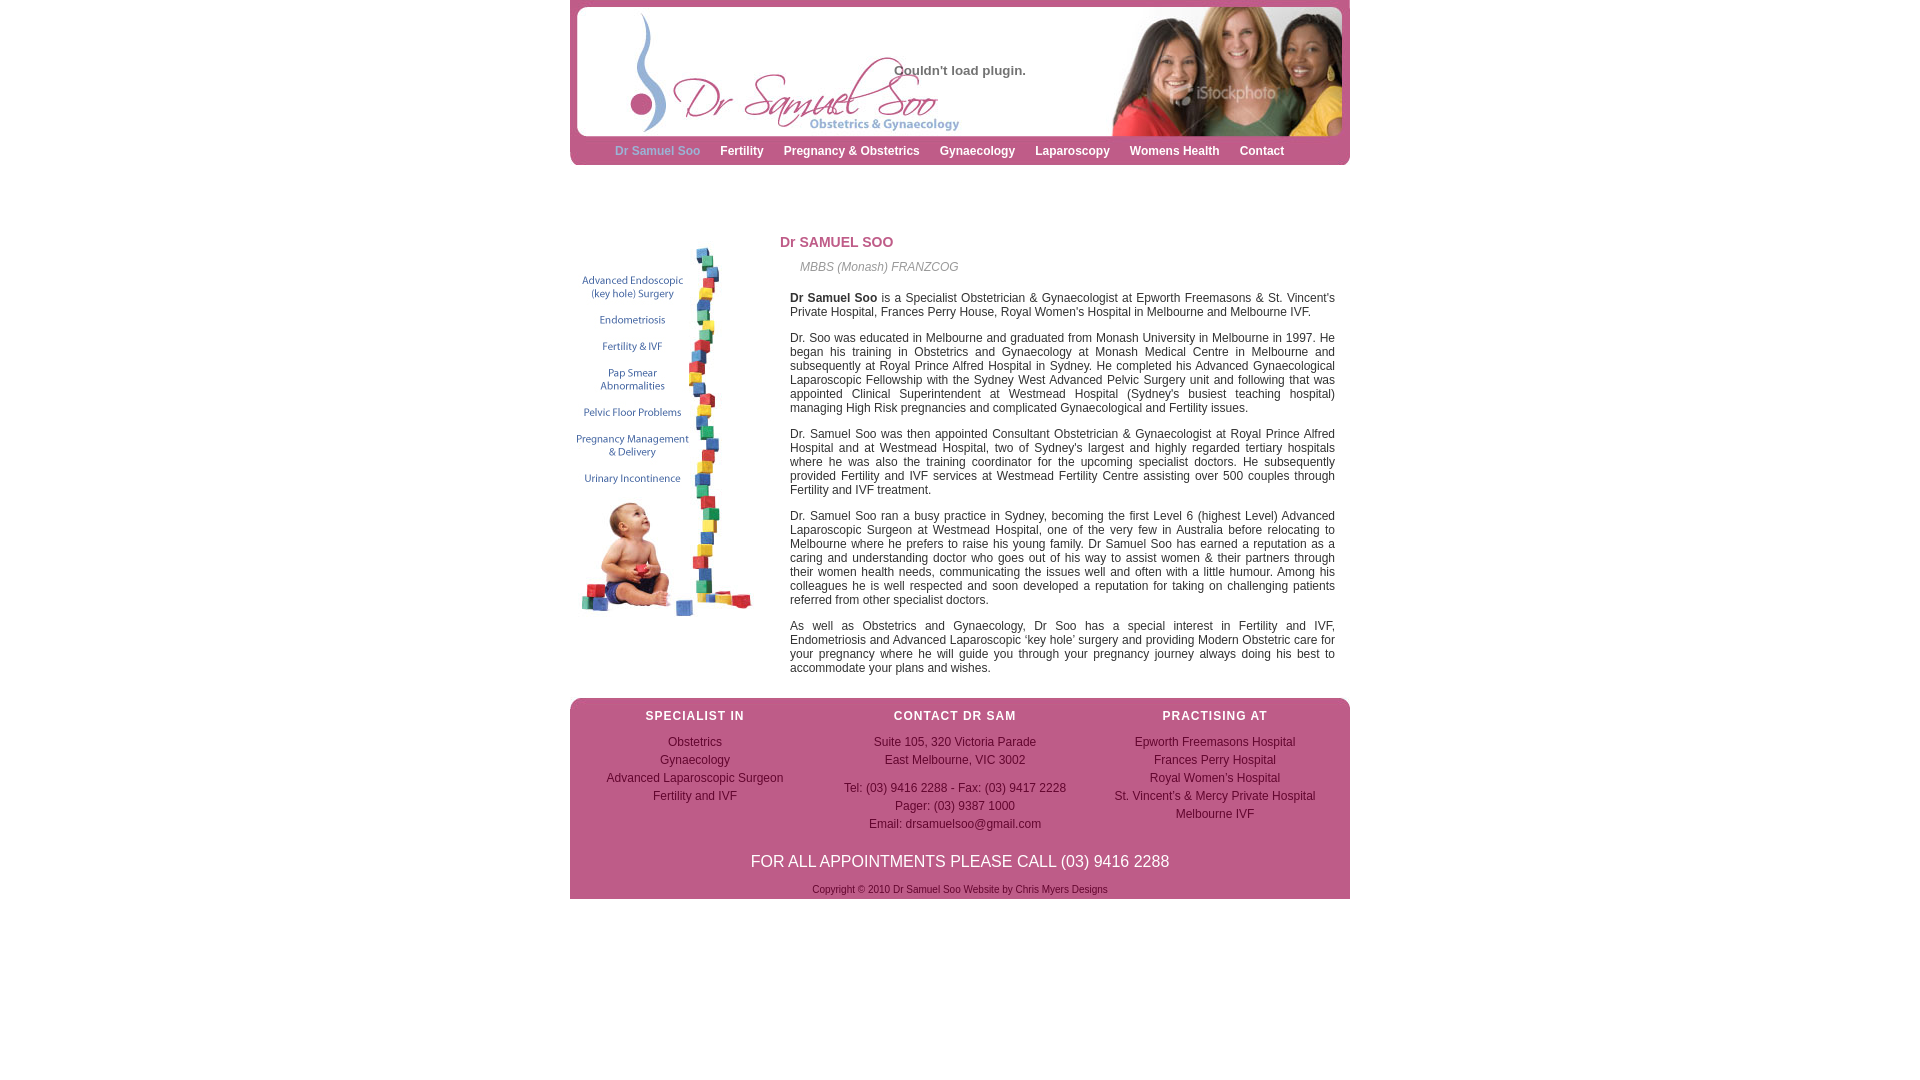 The height and width of the screenshot is (1080, 1920). What do you see at coordinates (974, 824) in the screenshot?
I see `drsamuelsoo@gmail.com` at bounding box center [974, 824].